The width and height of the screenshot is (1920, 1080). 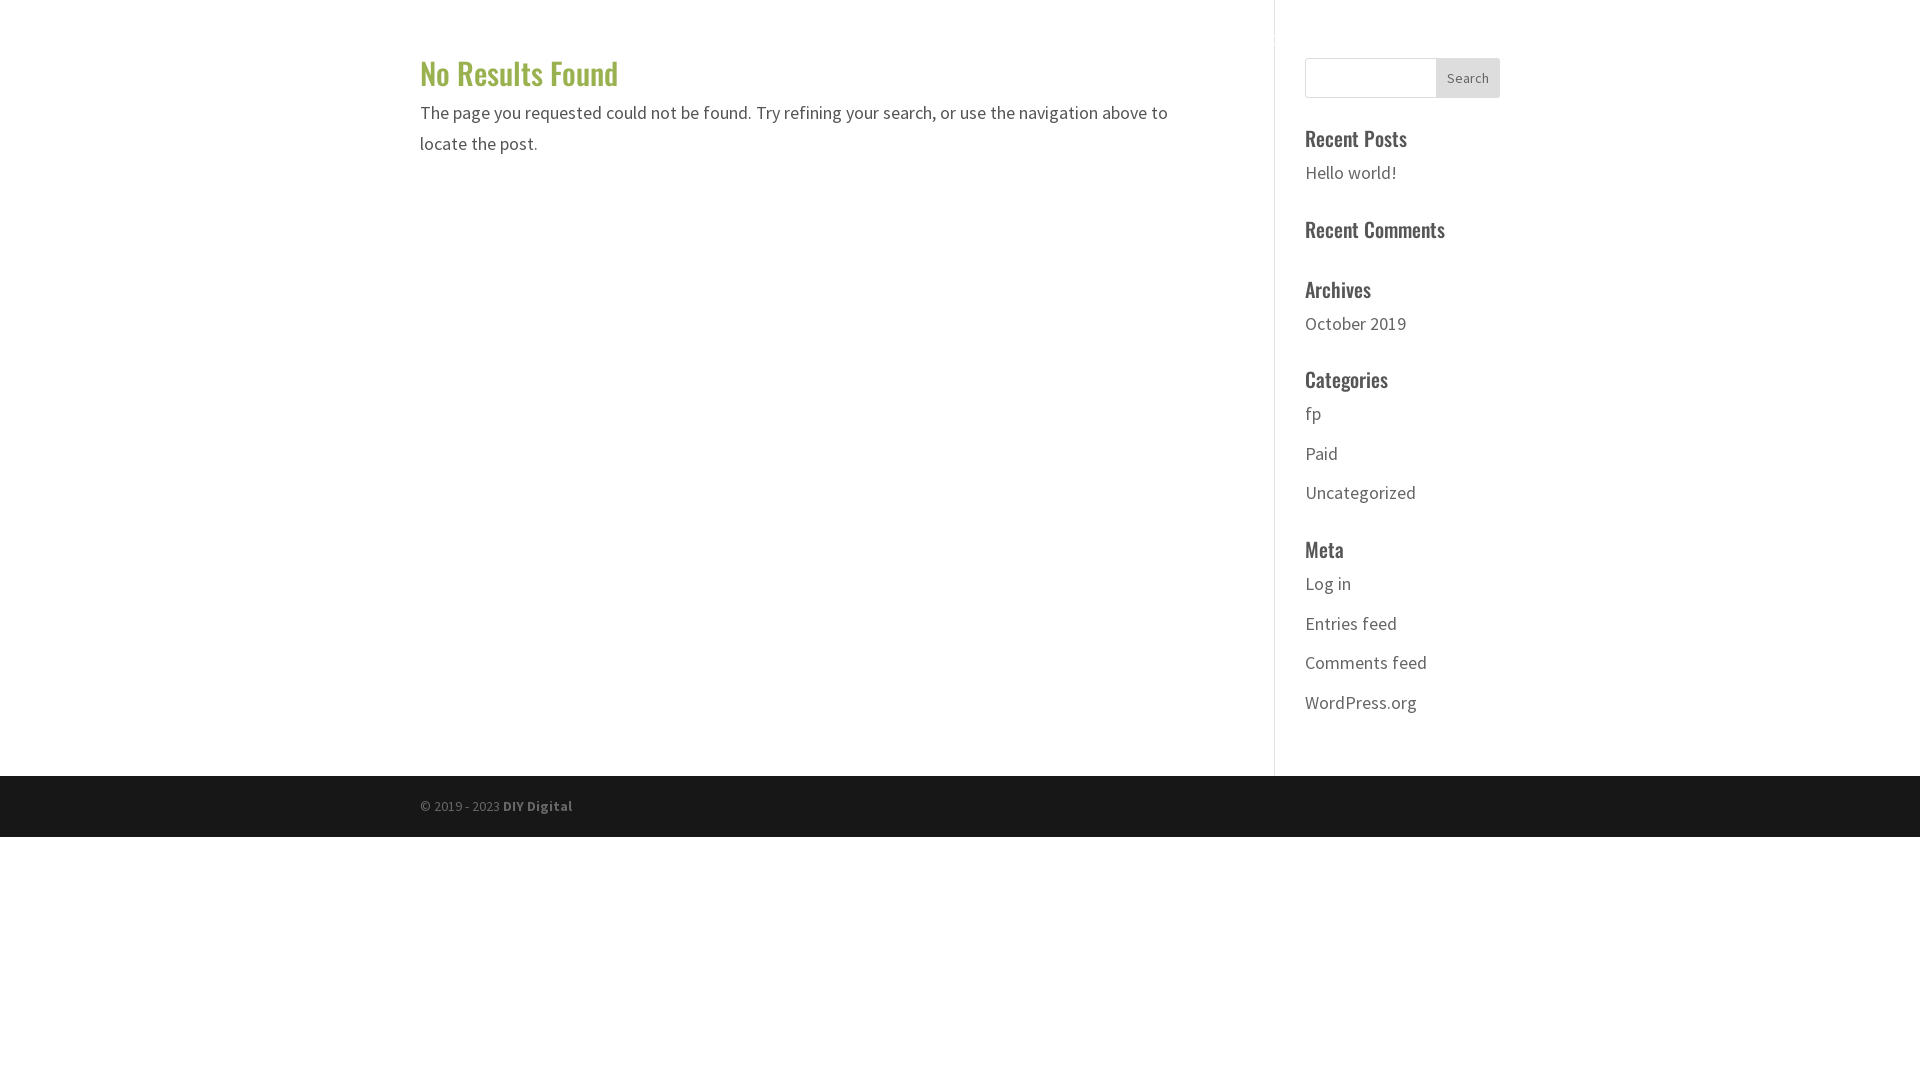 What do you see at coordinates (1361, 702) in the screenshot?
I see `WordPress.org` at bounding box center [1361, 702].